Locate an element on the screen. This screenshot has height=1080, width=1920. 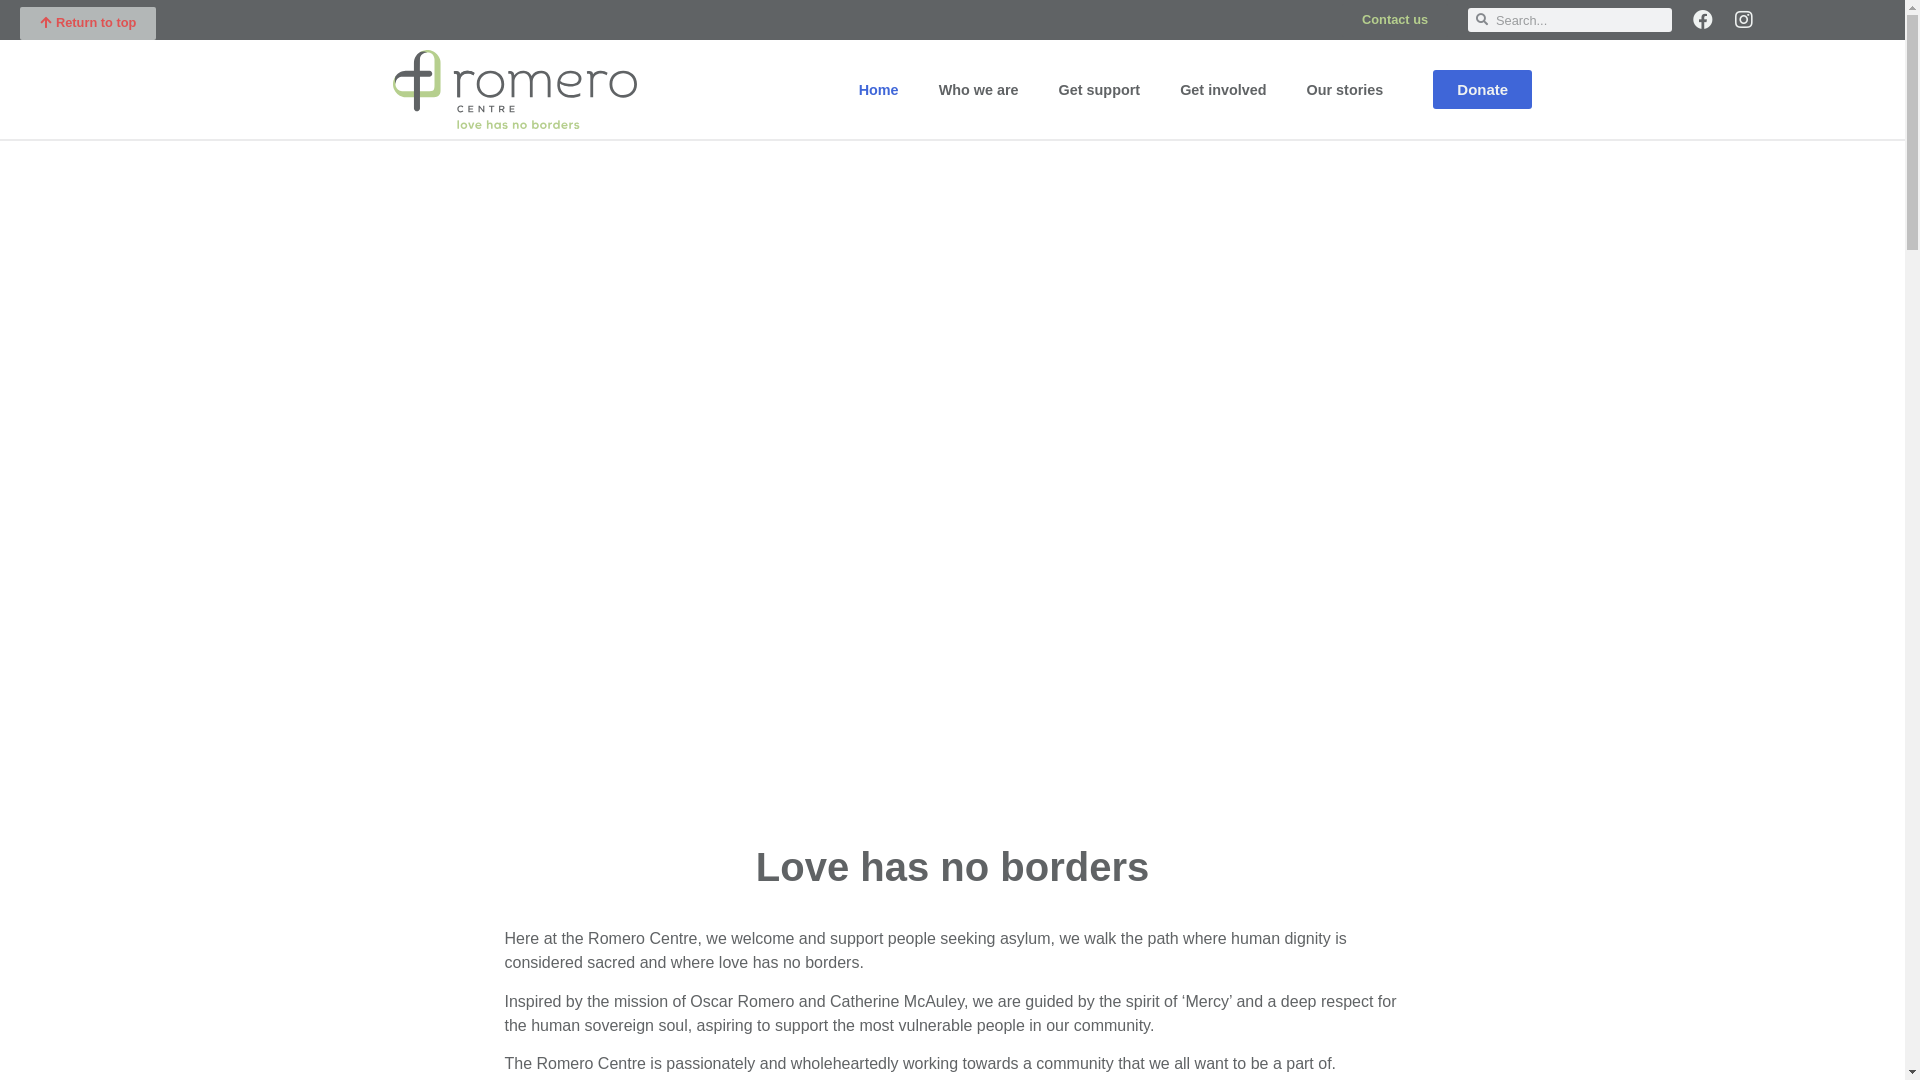
Our stories is located at coordinates (1346, 90).